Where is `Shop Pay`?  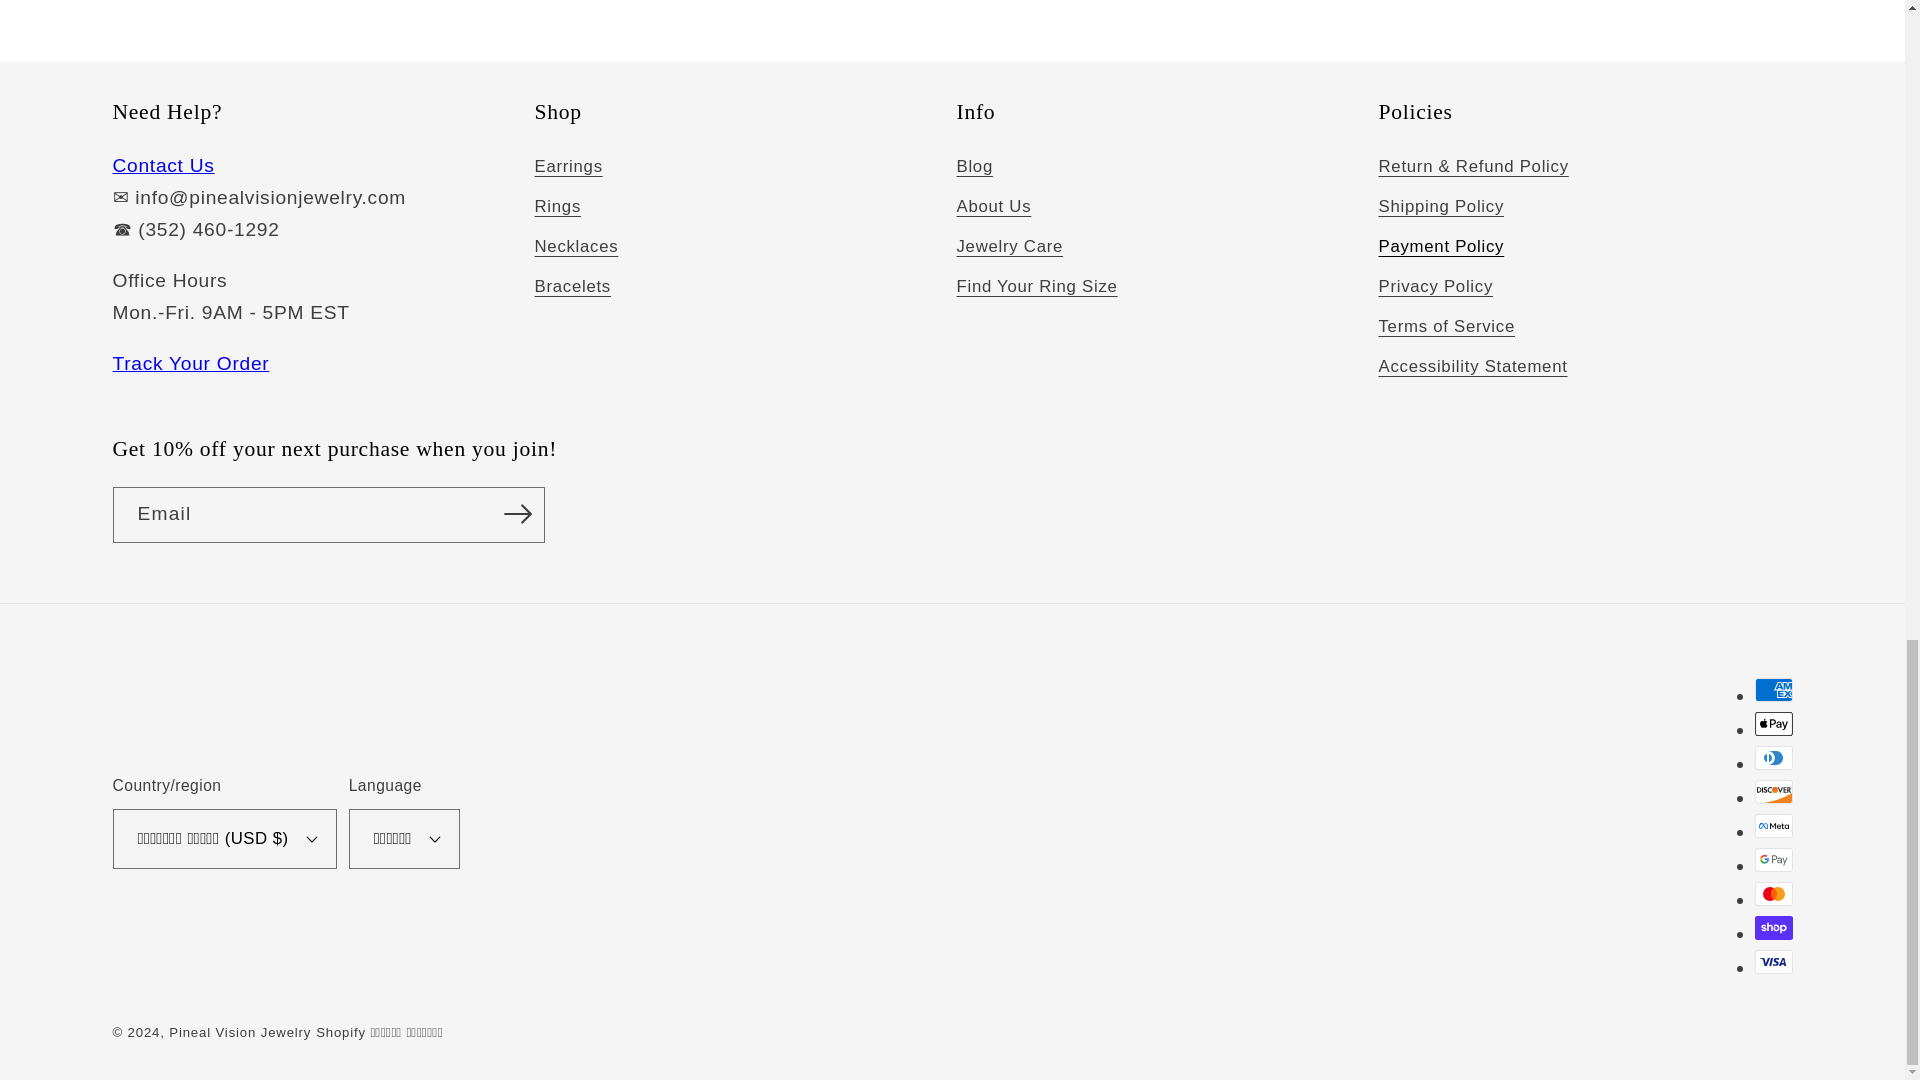 Shop Pay is located at coordinates (1772, 927).